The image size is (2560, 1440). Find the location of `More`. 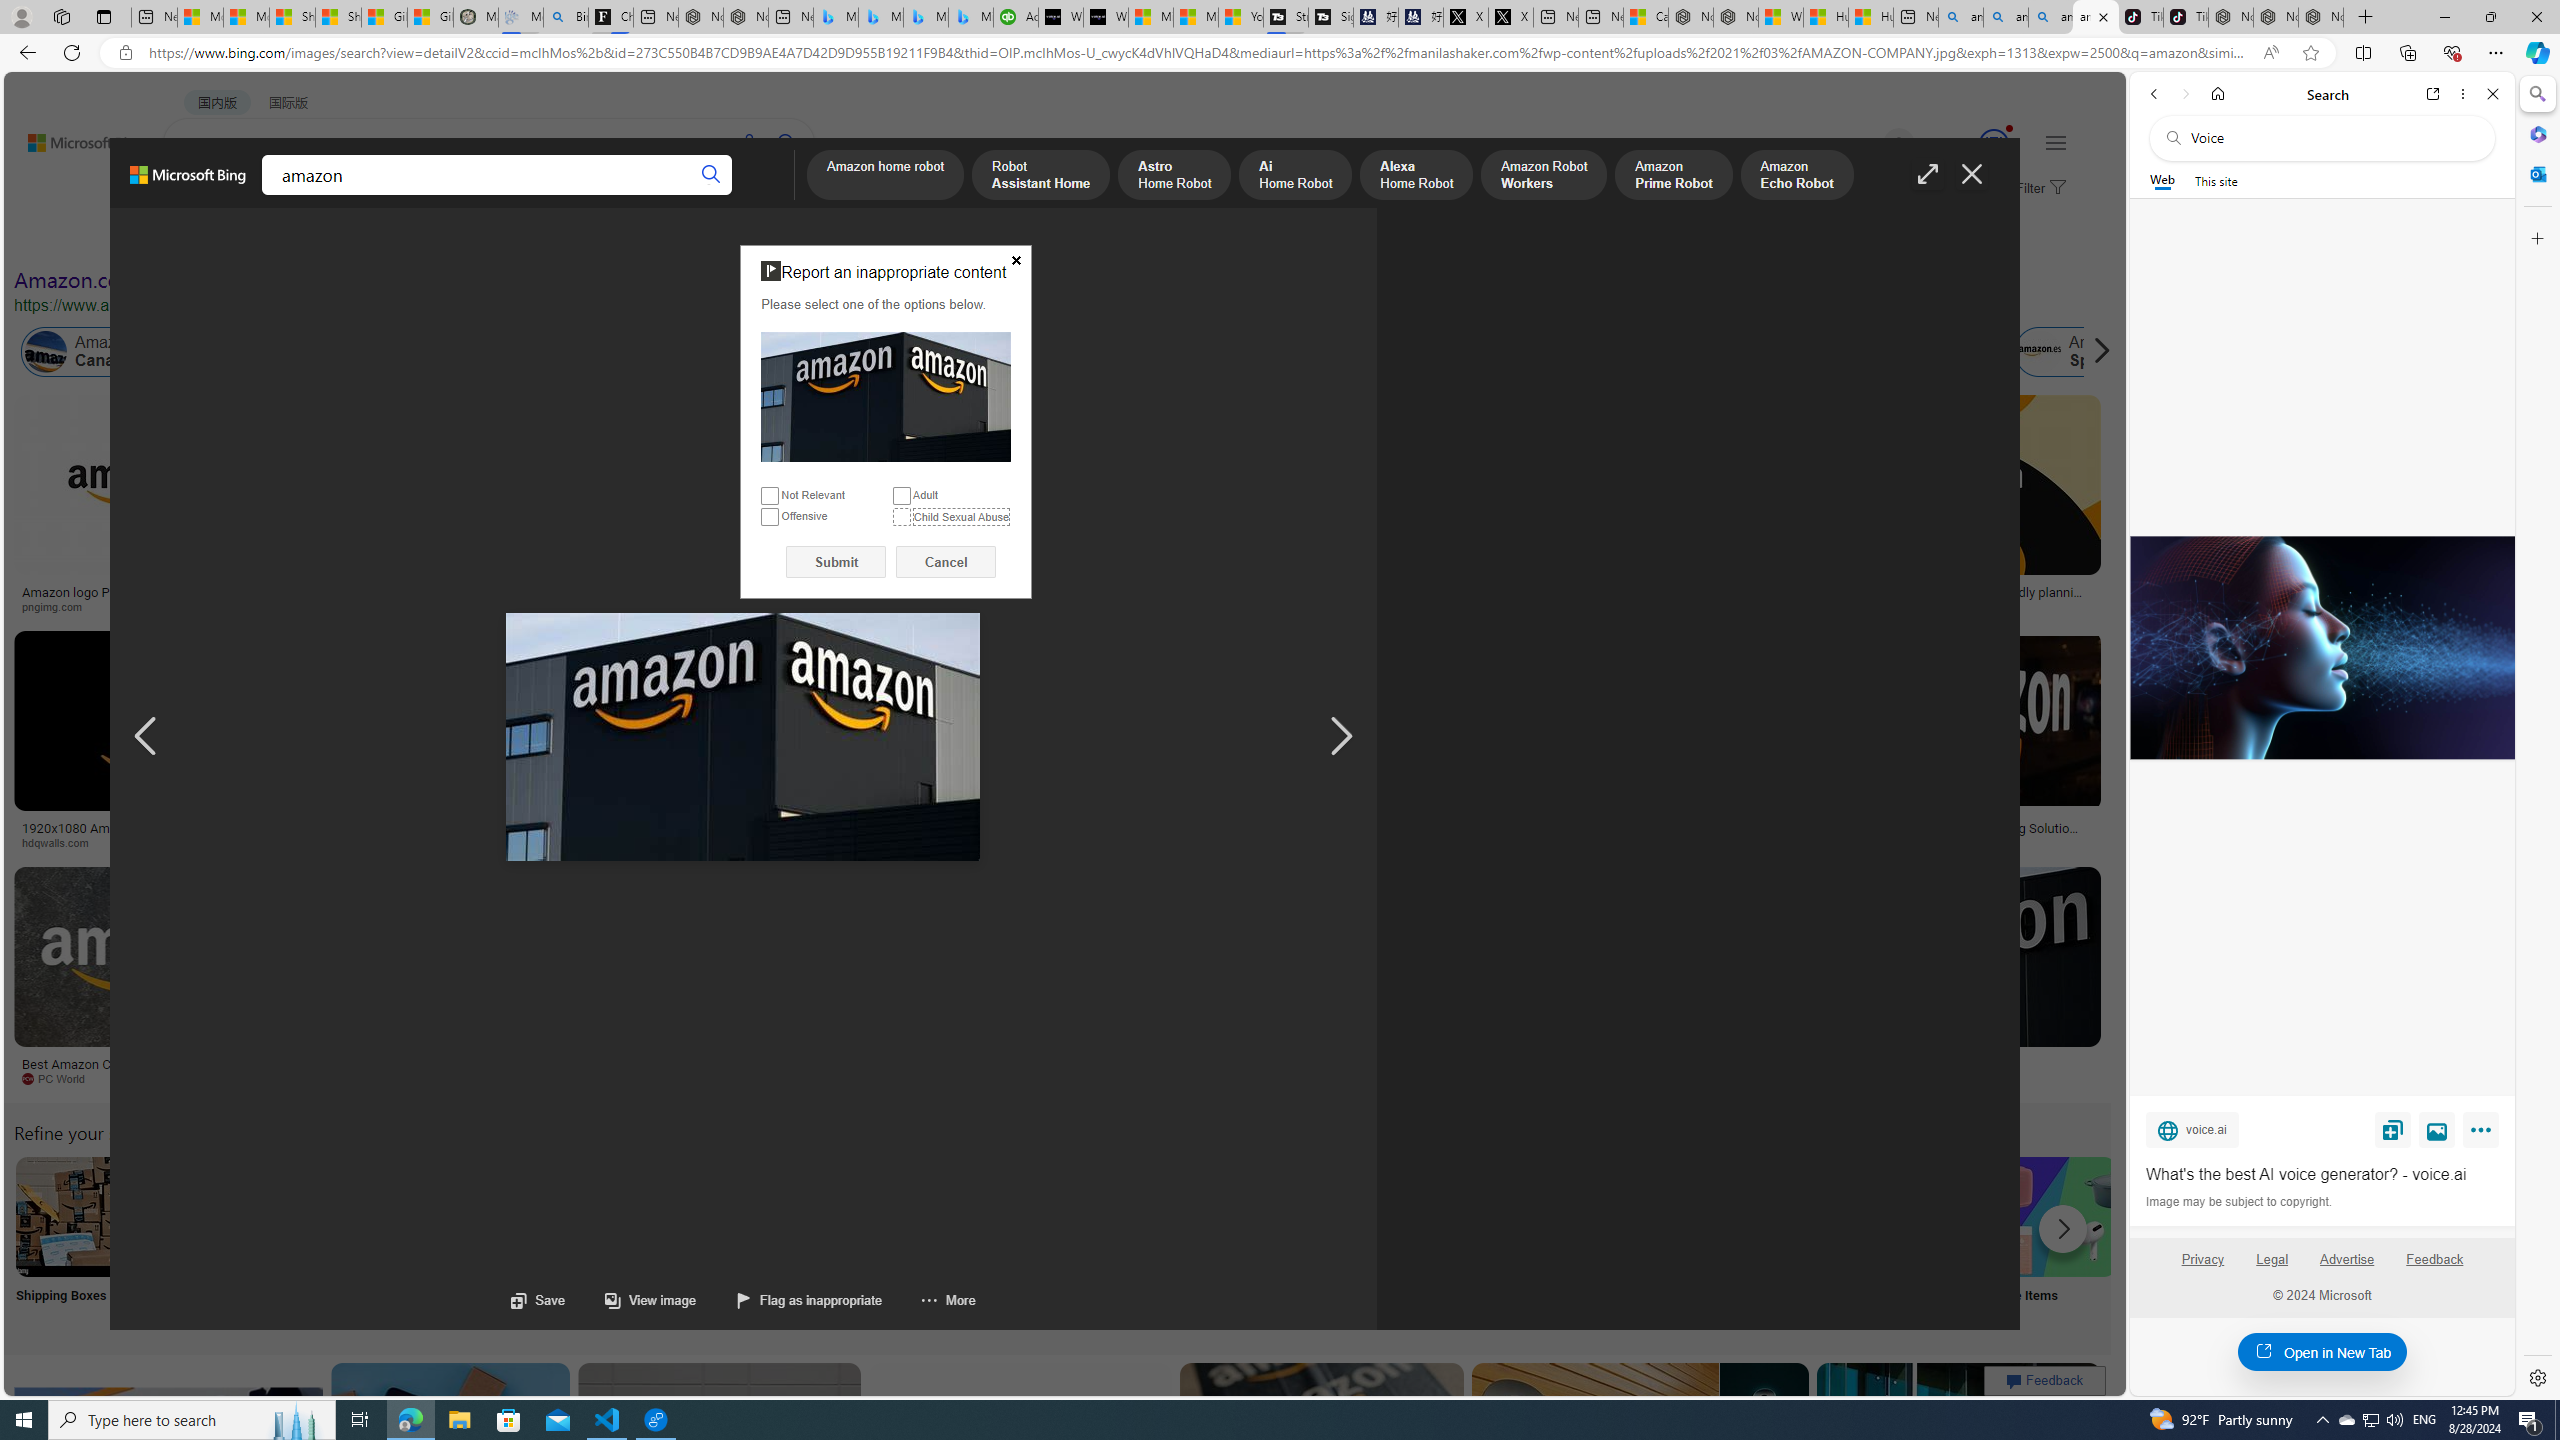

More is located at coordinates (2484, 1134).